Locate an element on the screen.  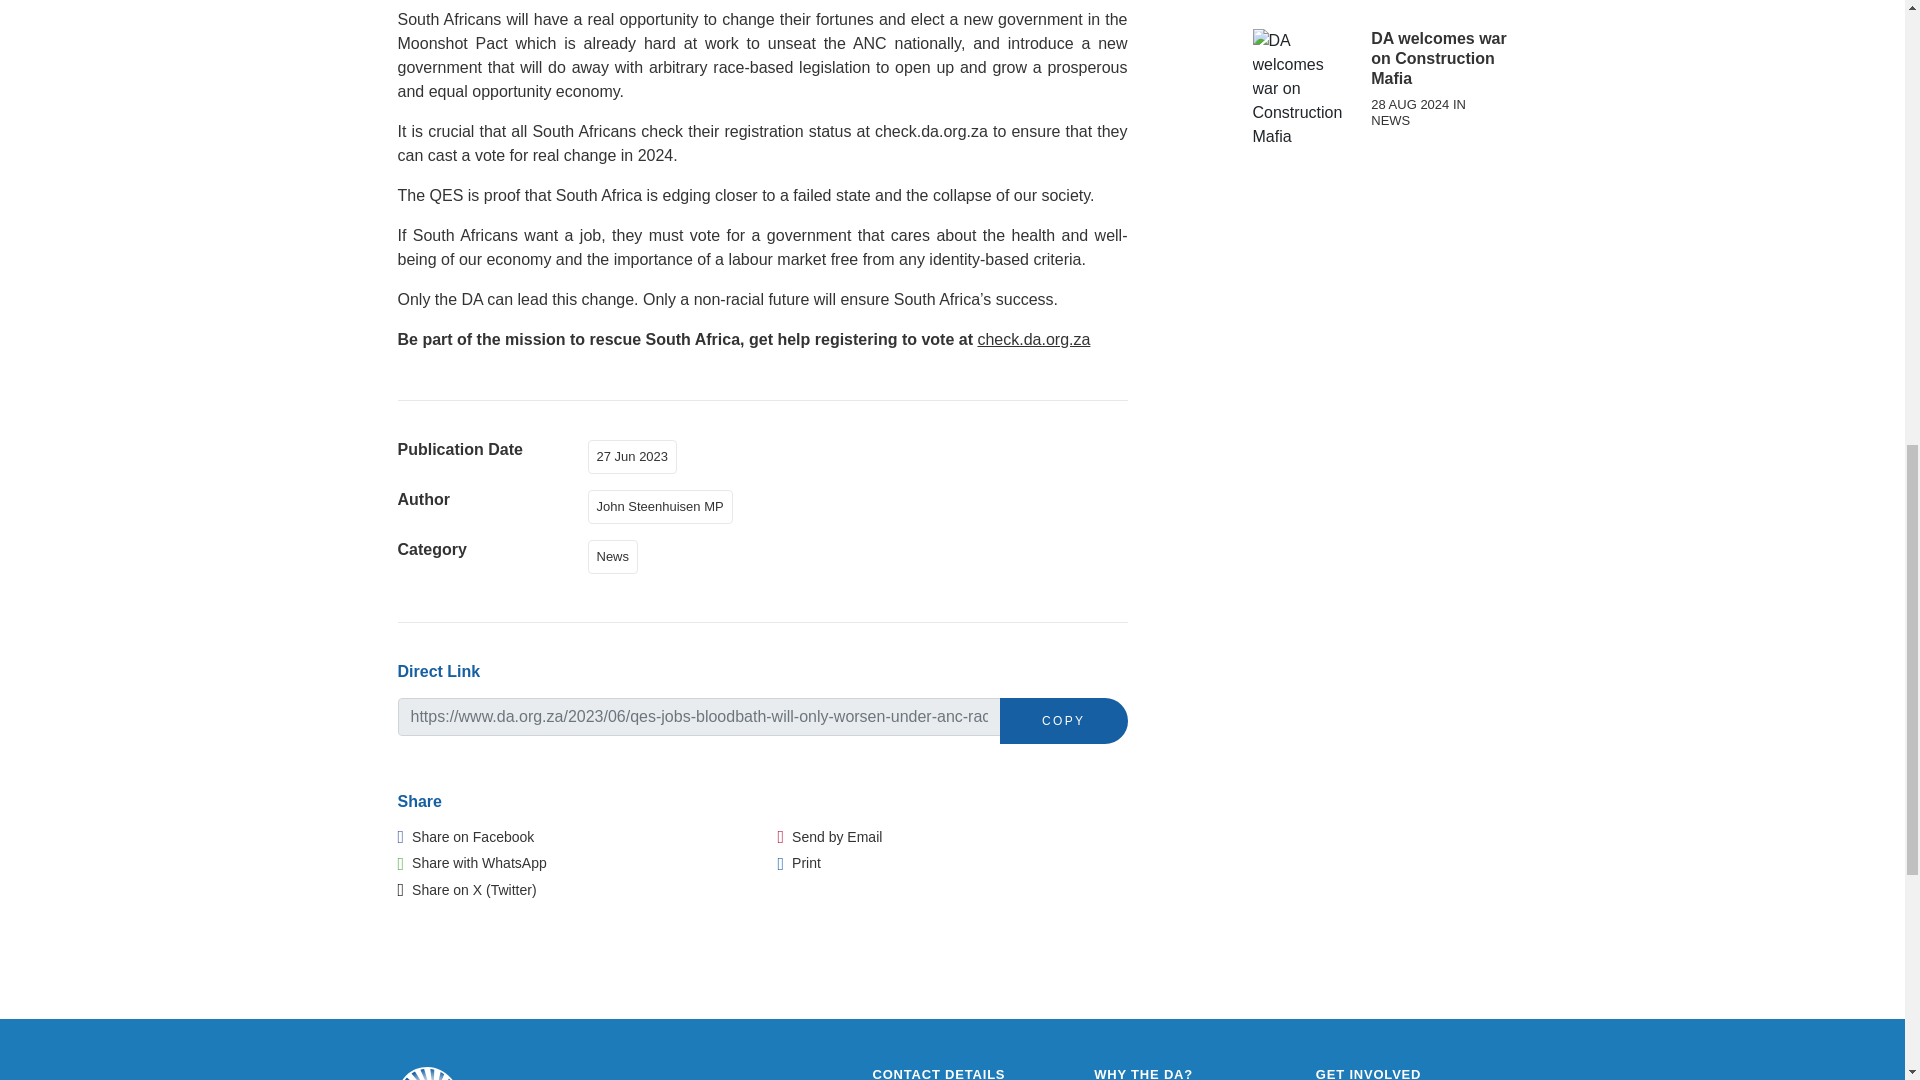
Democratic Alliance Logo is located at coordinates (462, 1074).